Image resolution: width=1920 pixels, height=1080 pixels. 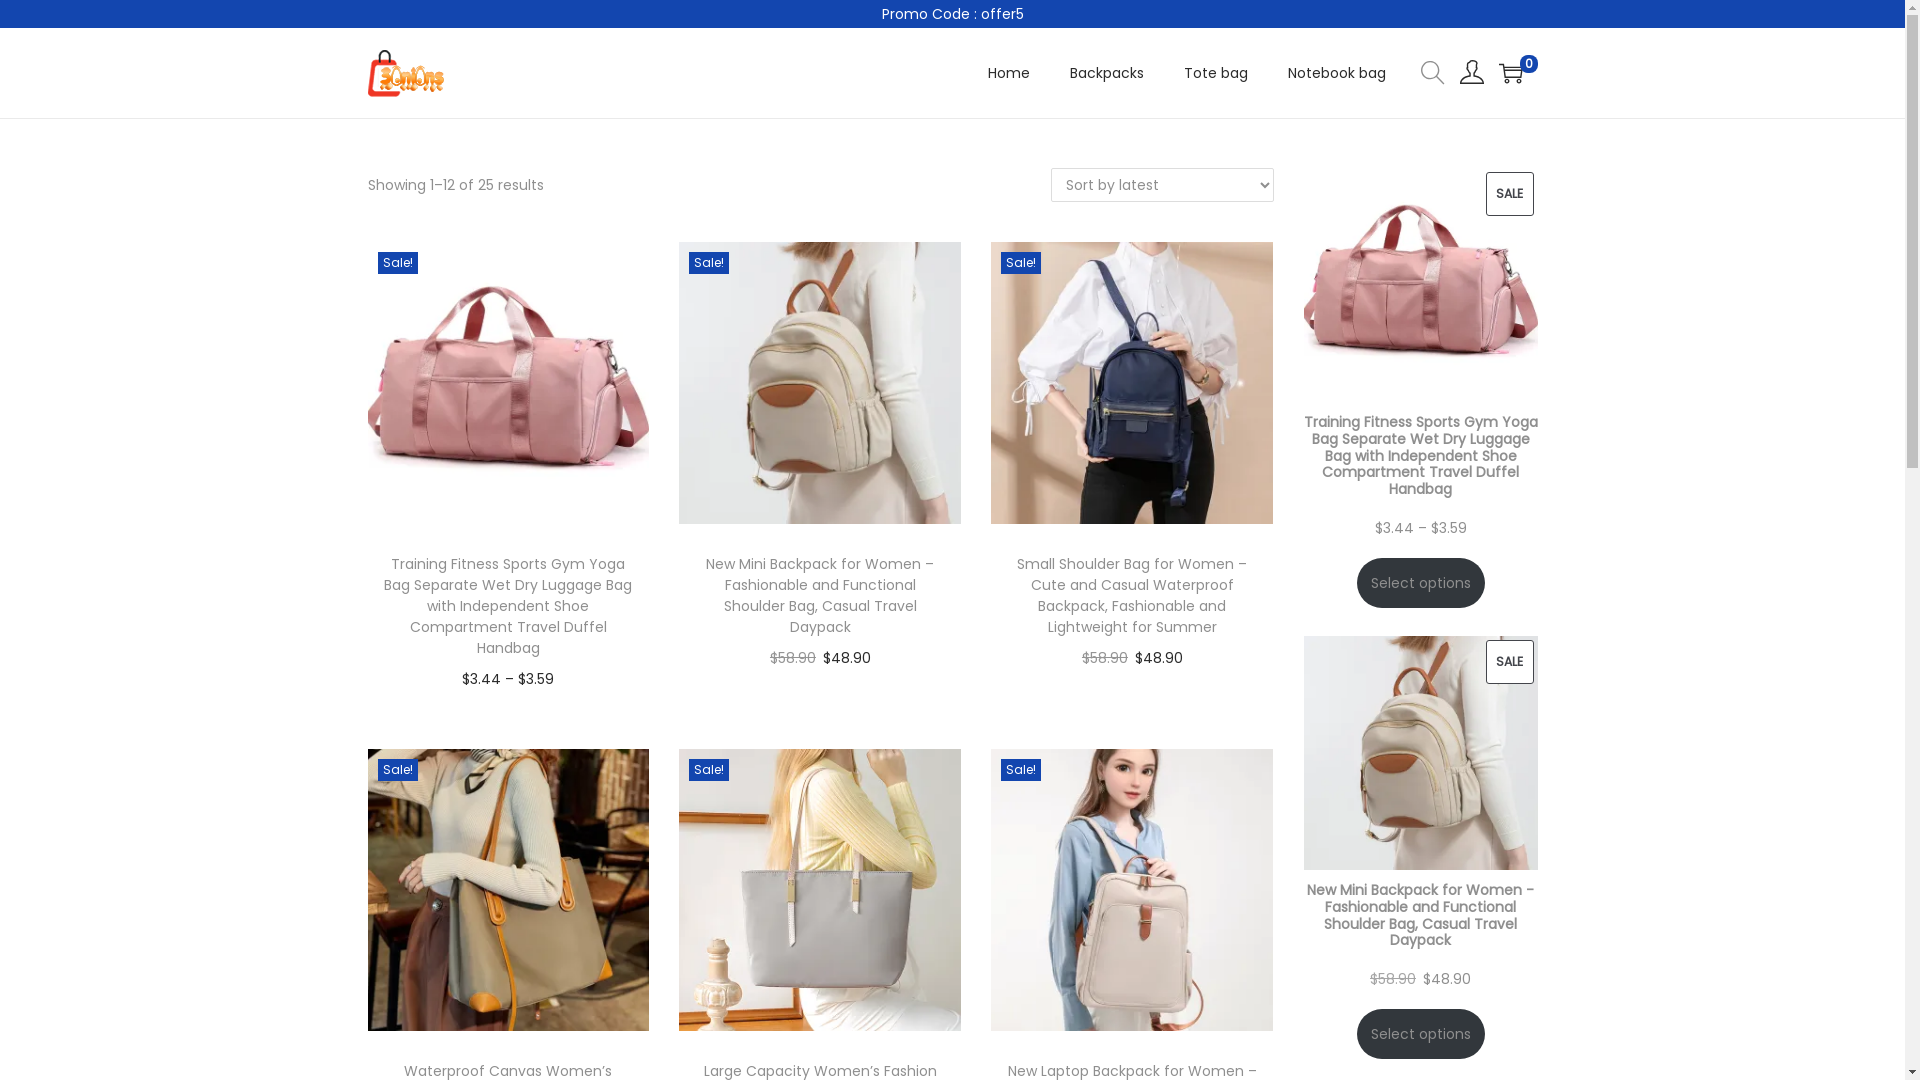 What do you see at coordinates (1107, 73) in the screenshot?
I see `Backpacks` at bounding box center [1107, 73].